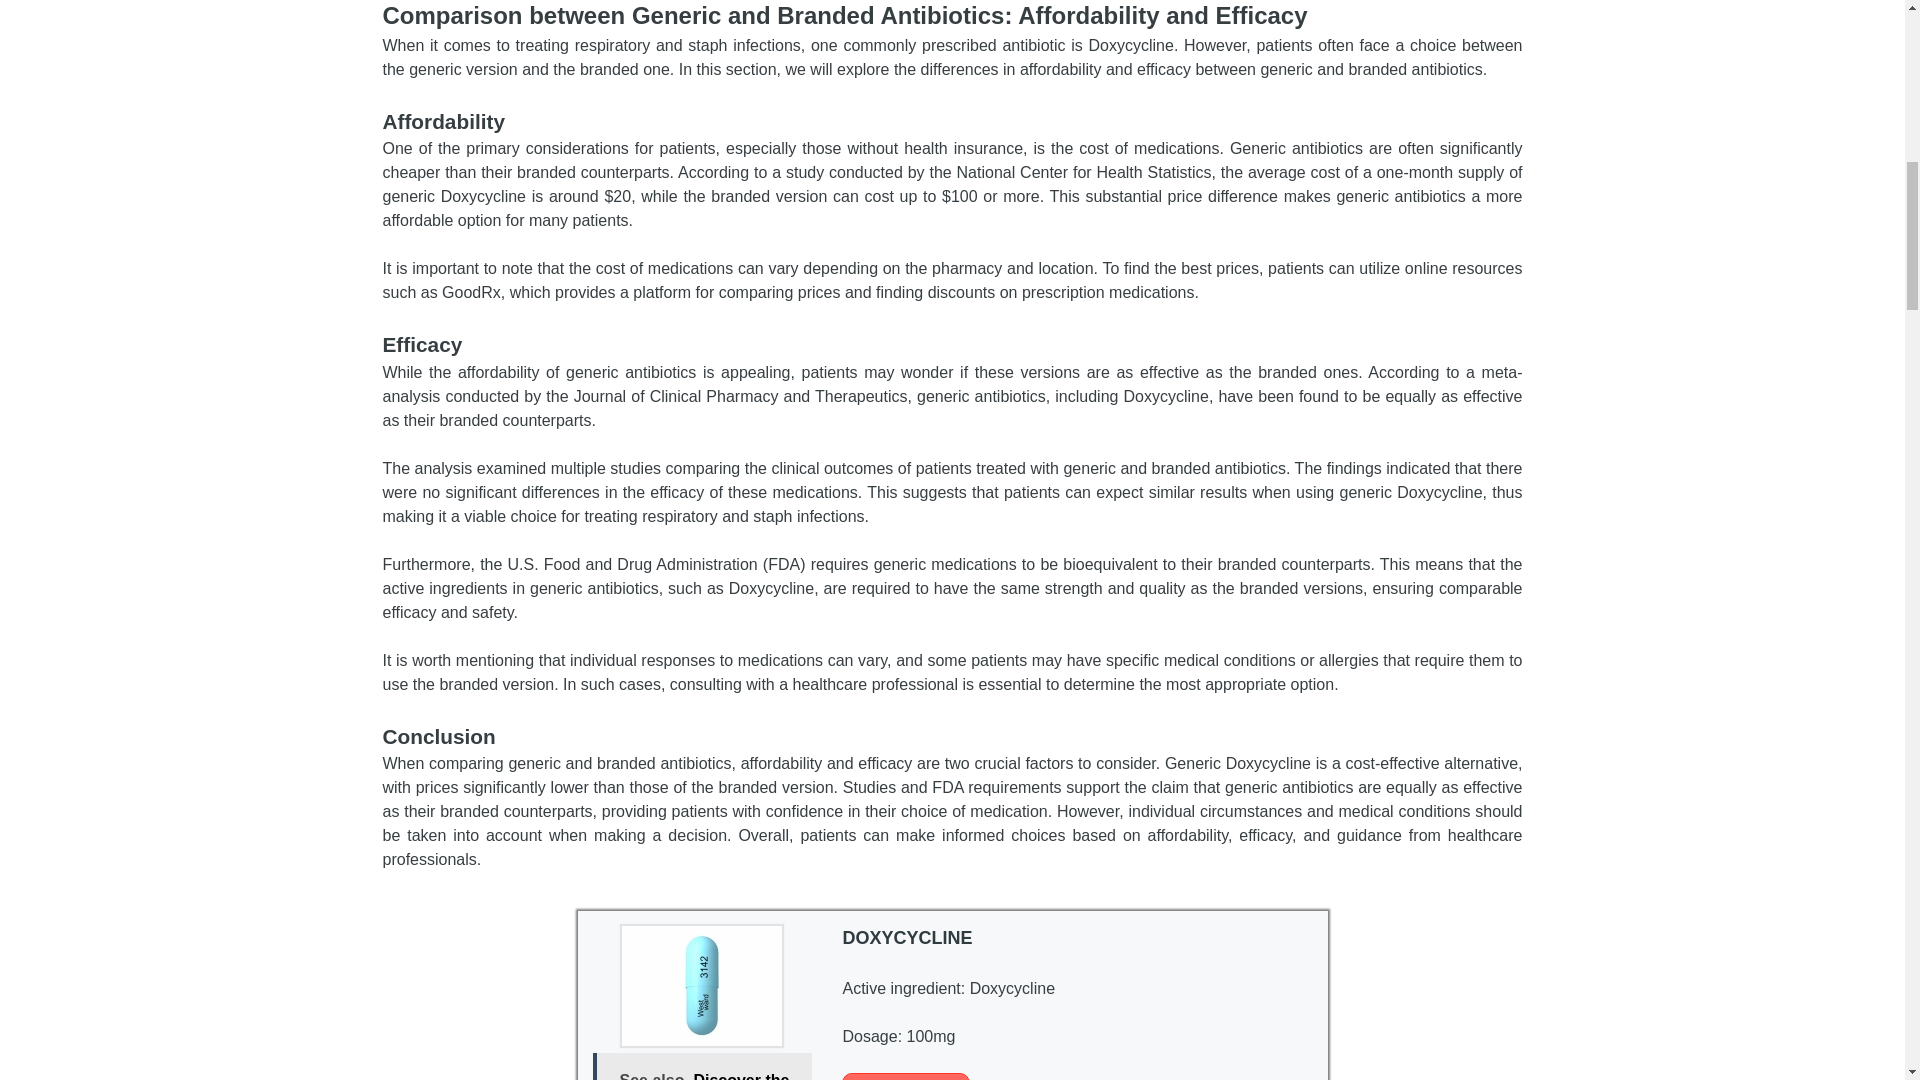  I want to click on Order Now, so click(906, 1076).